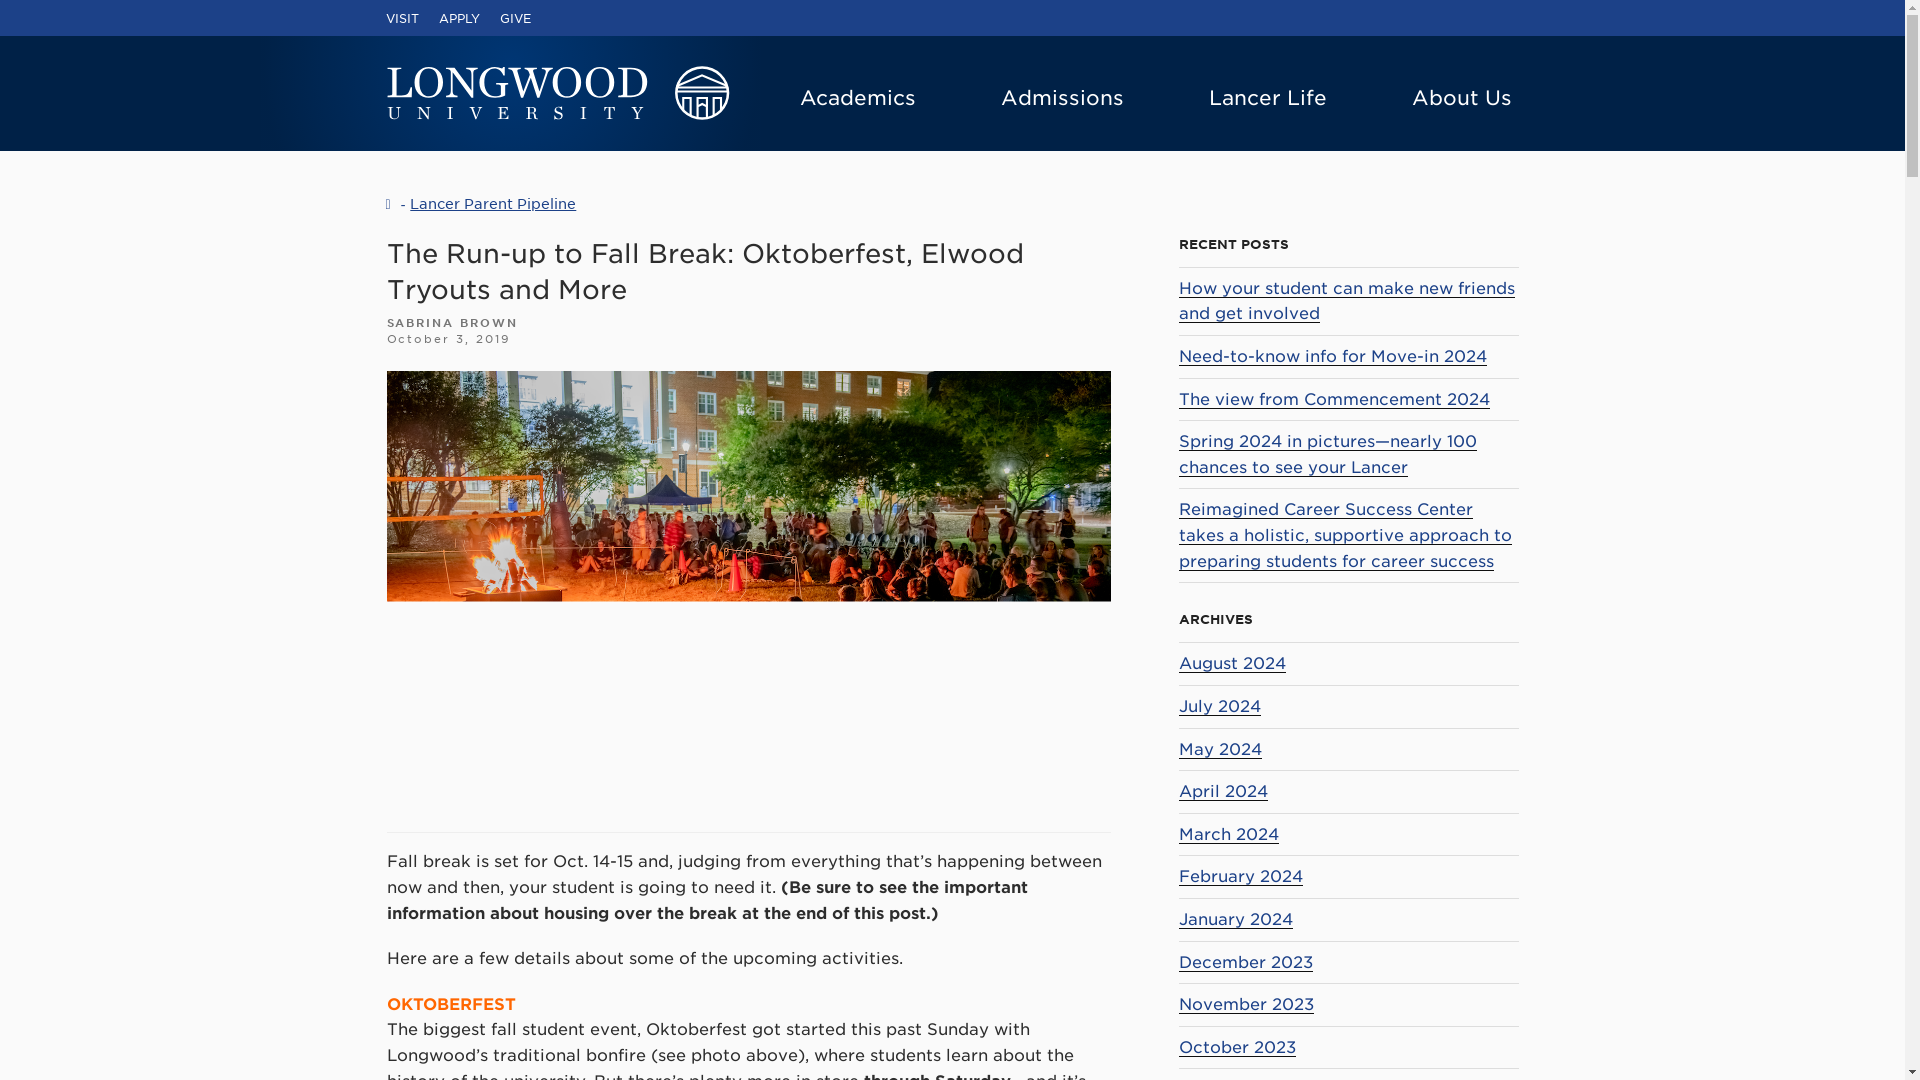 The height and width of the screenshot is (1080, 1920). What do you see at coordinates (1240, 876) in the screenshot?
I see `February 2024` at bounding box center [1240, 876].